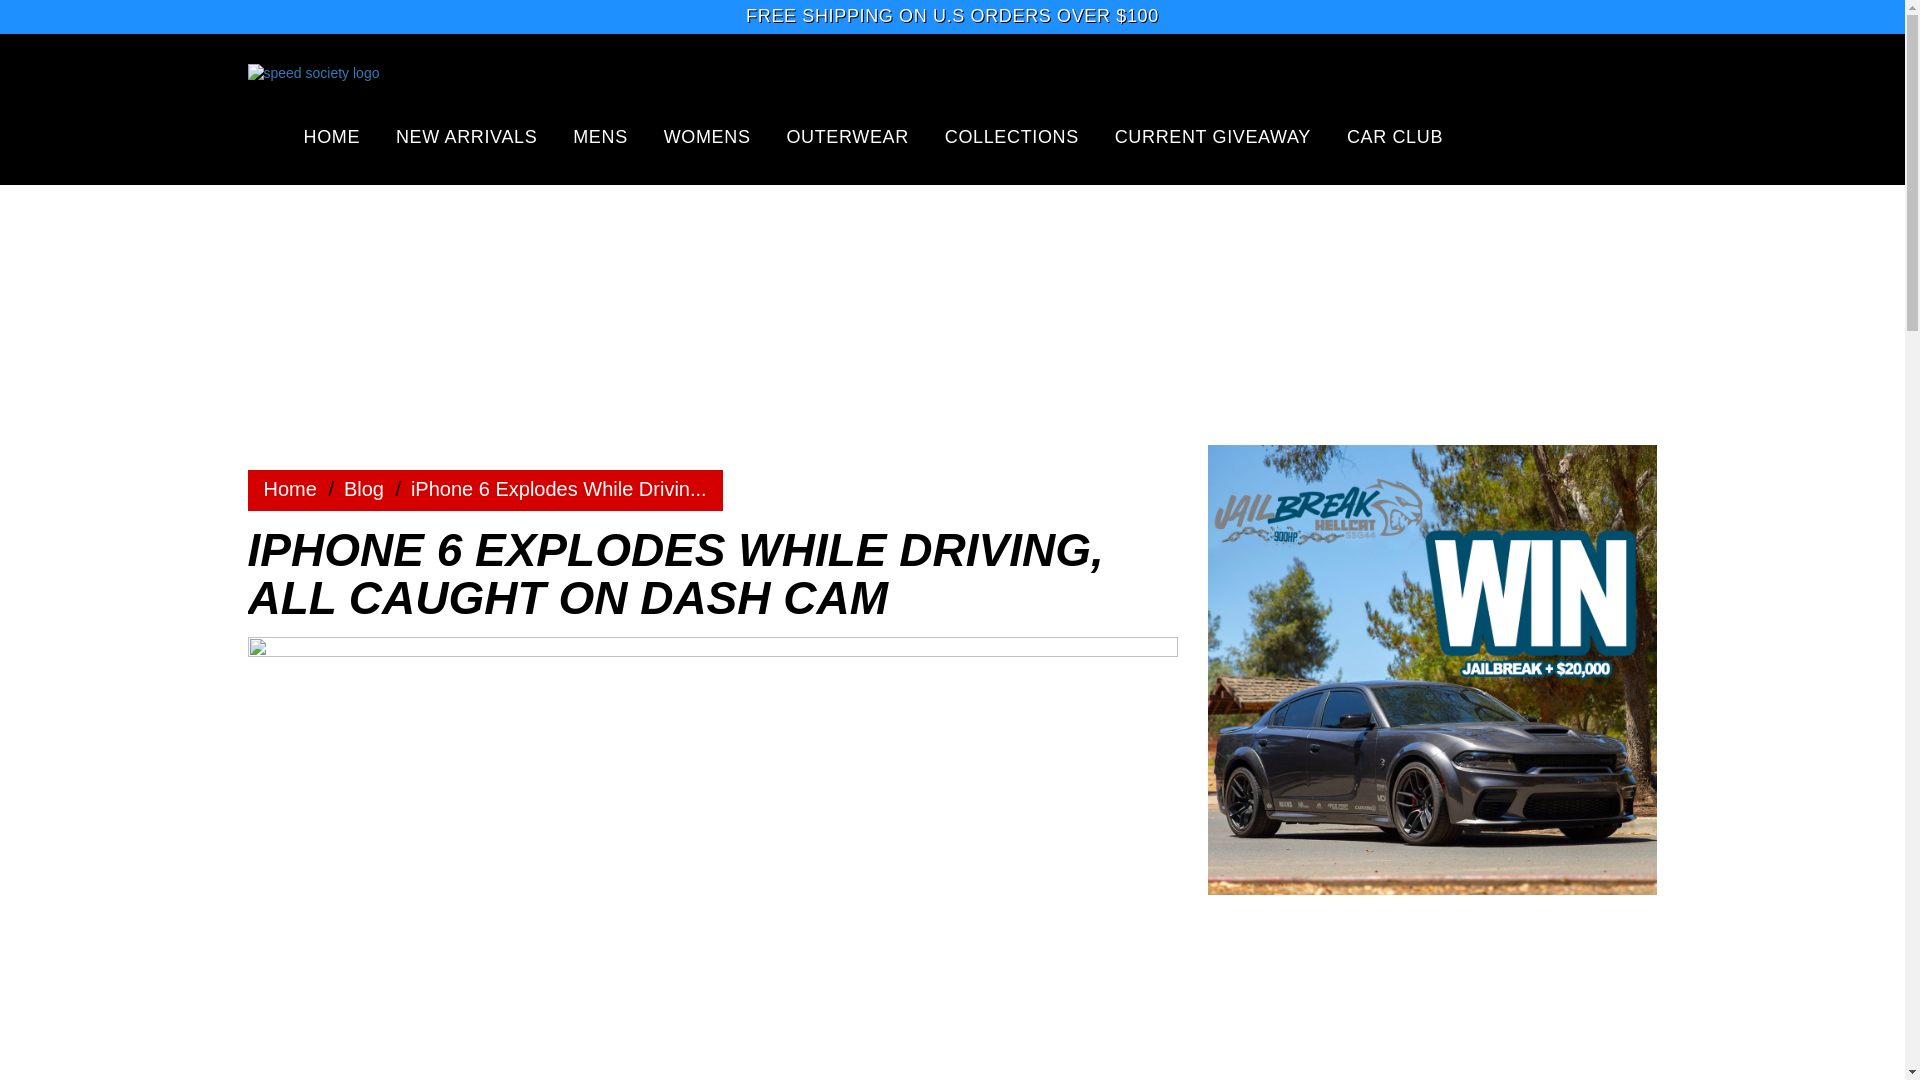 This screenshot has width=1920, height=1080. I want to click on HOME, so click(332, 136).